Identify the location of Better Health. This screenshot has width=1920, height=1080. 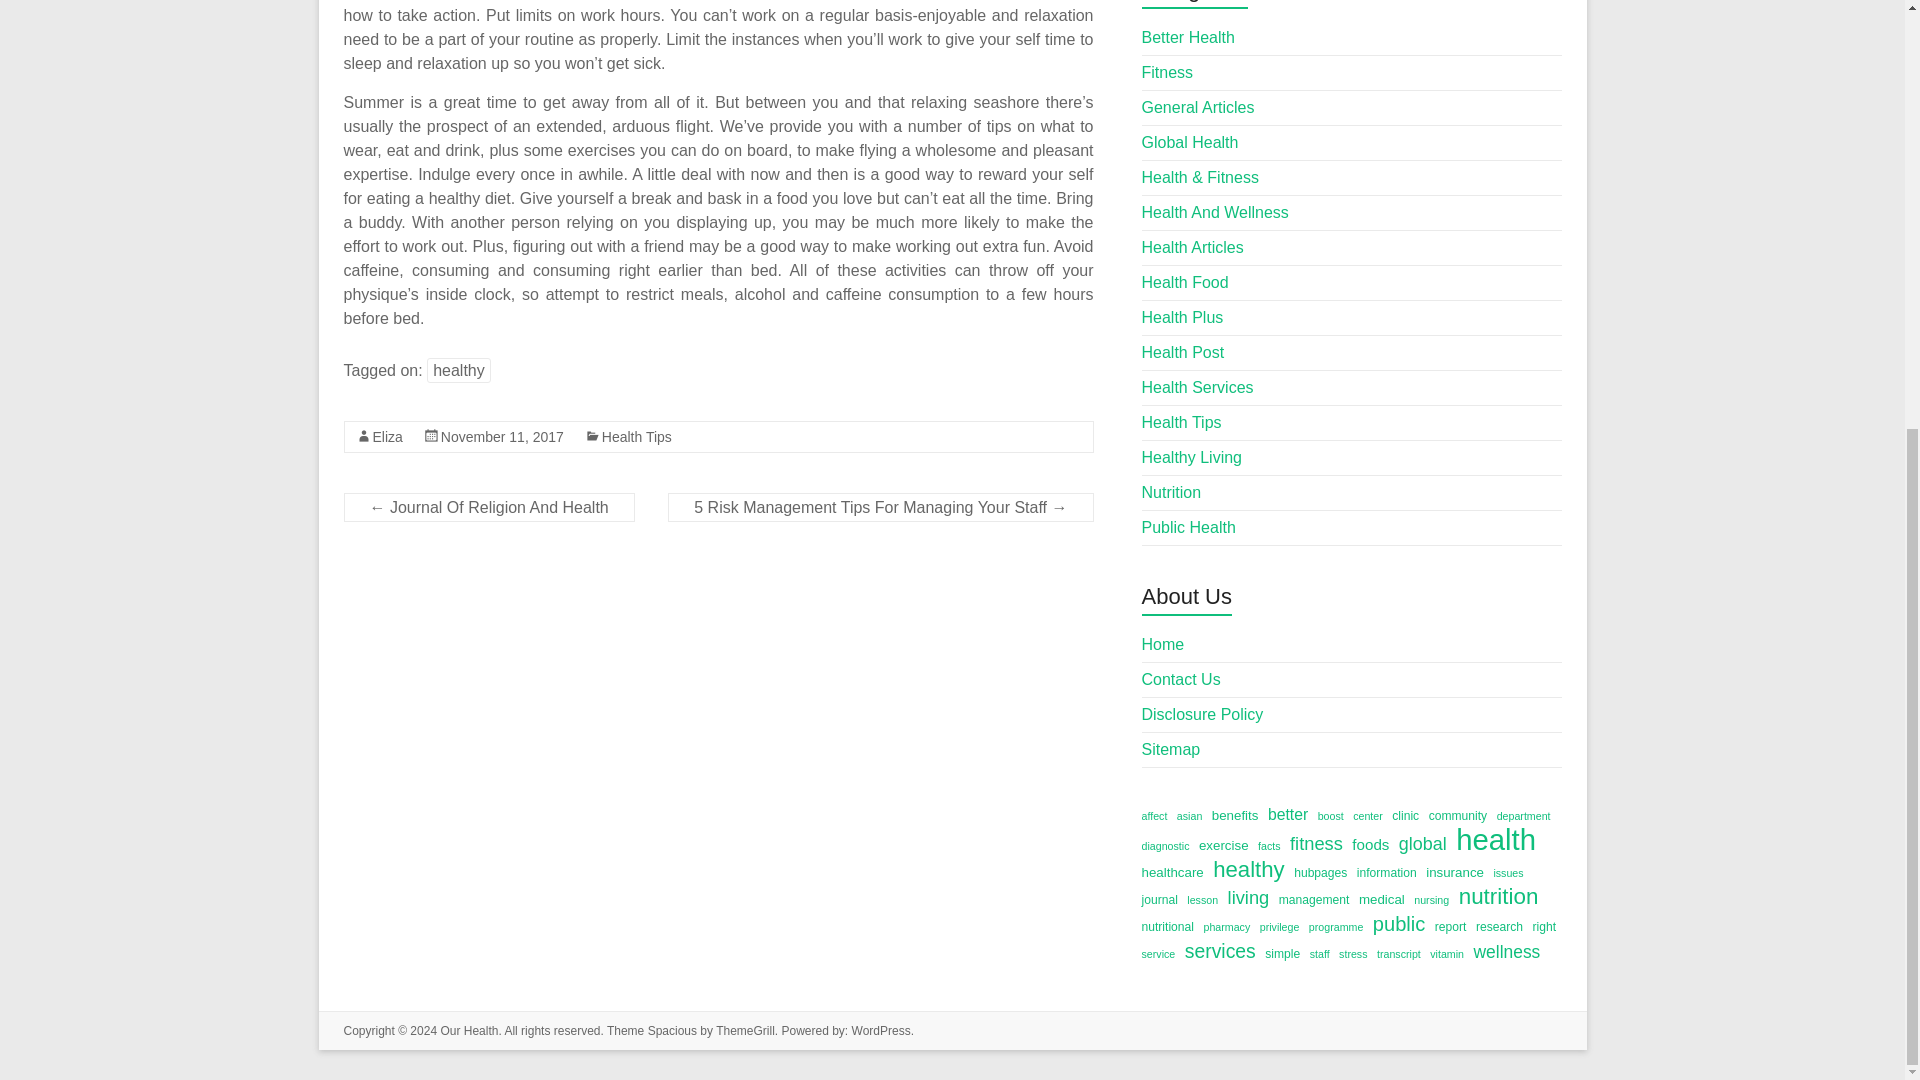
(1188, 38).